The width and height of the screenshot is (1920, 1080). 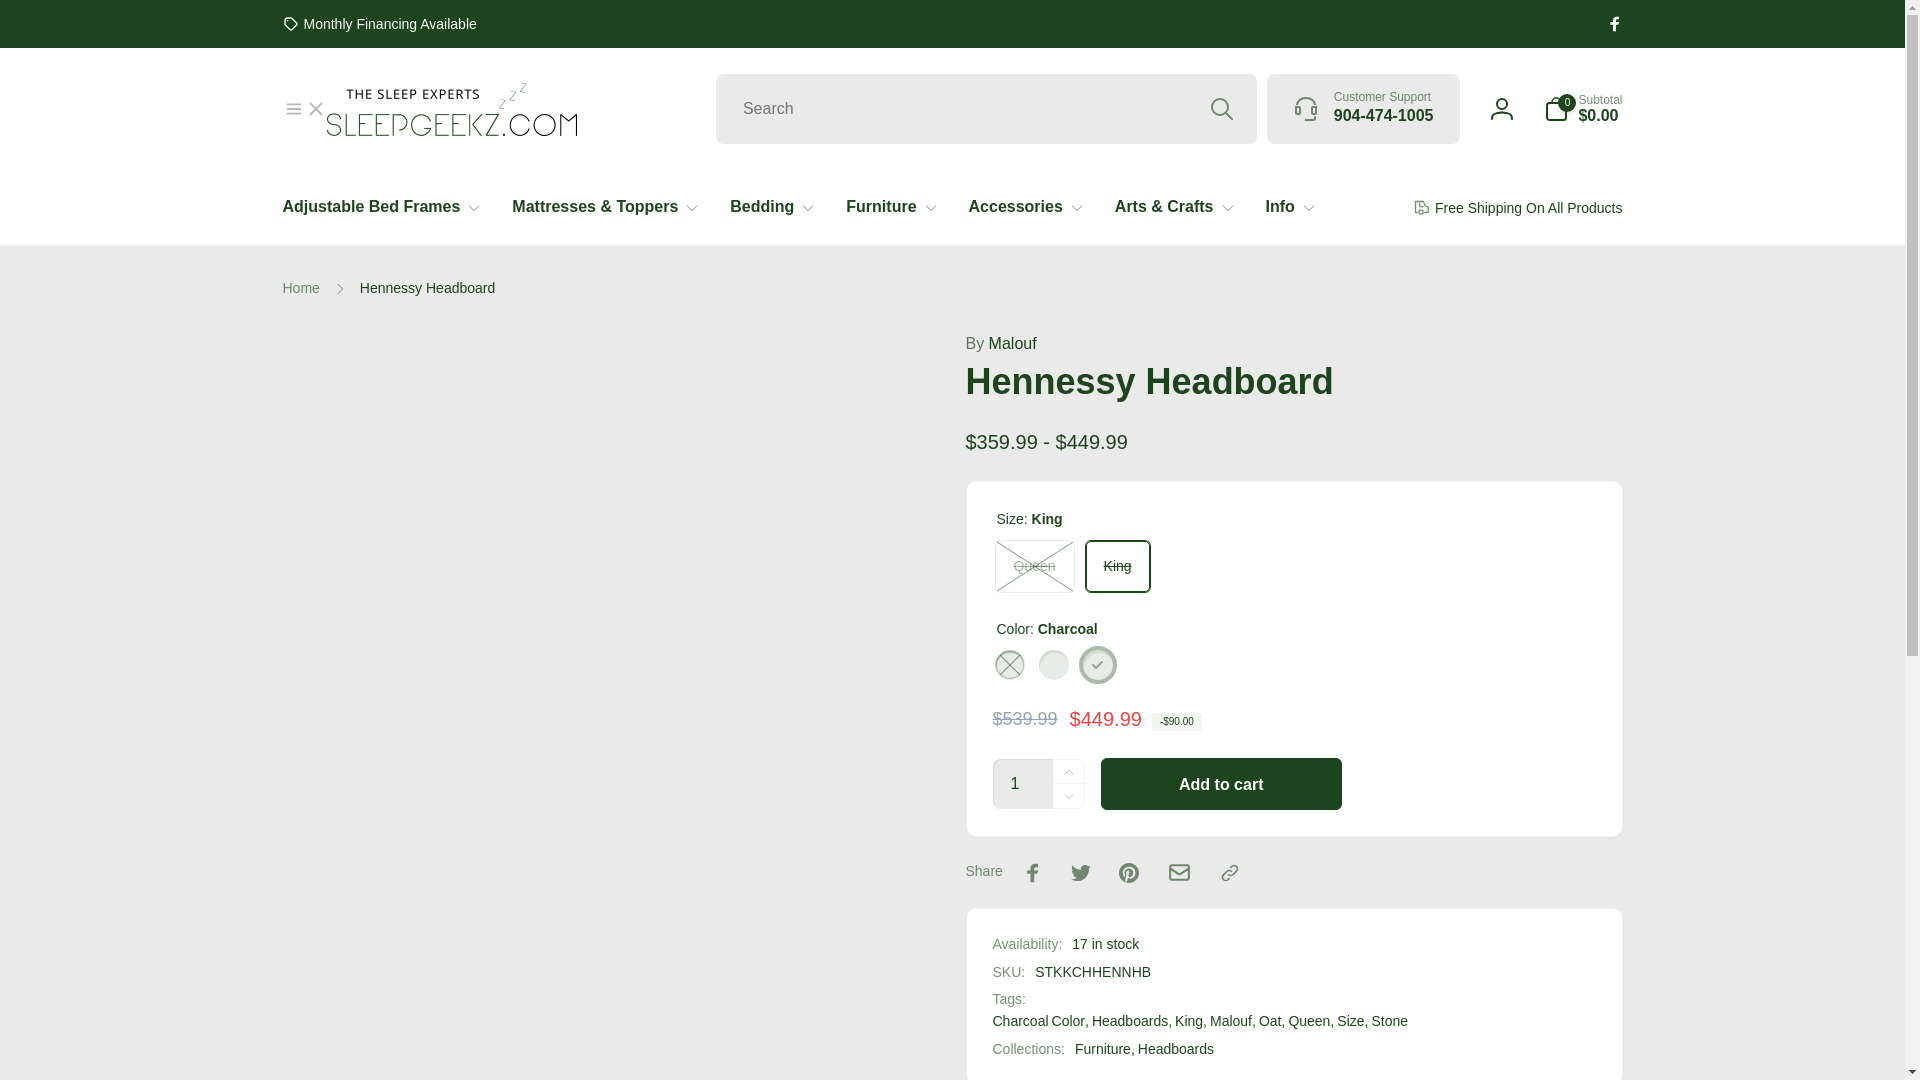 What do you see at coordinates (1350, 1020) in the screenshot?
I see `Show products matching tag Size` at bounding box center [1350, 1020].